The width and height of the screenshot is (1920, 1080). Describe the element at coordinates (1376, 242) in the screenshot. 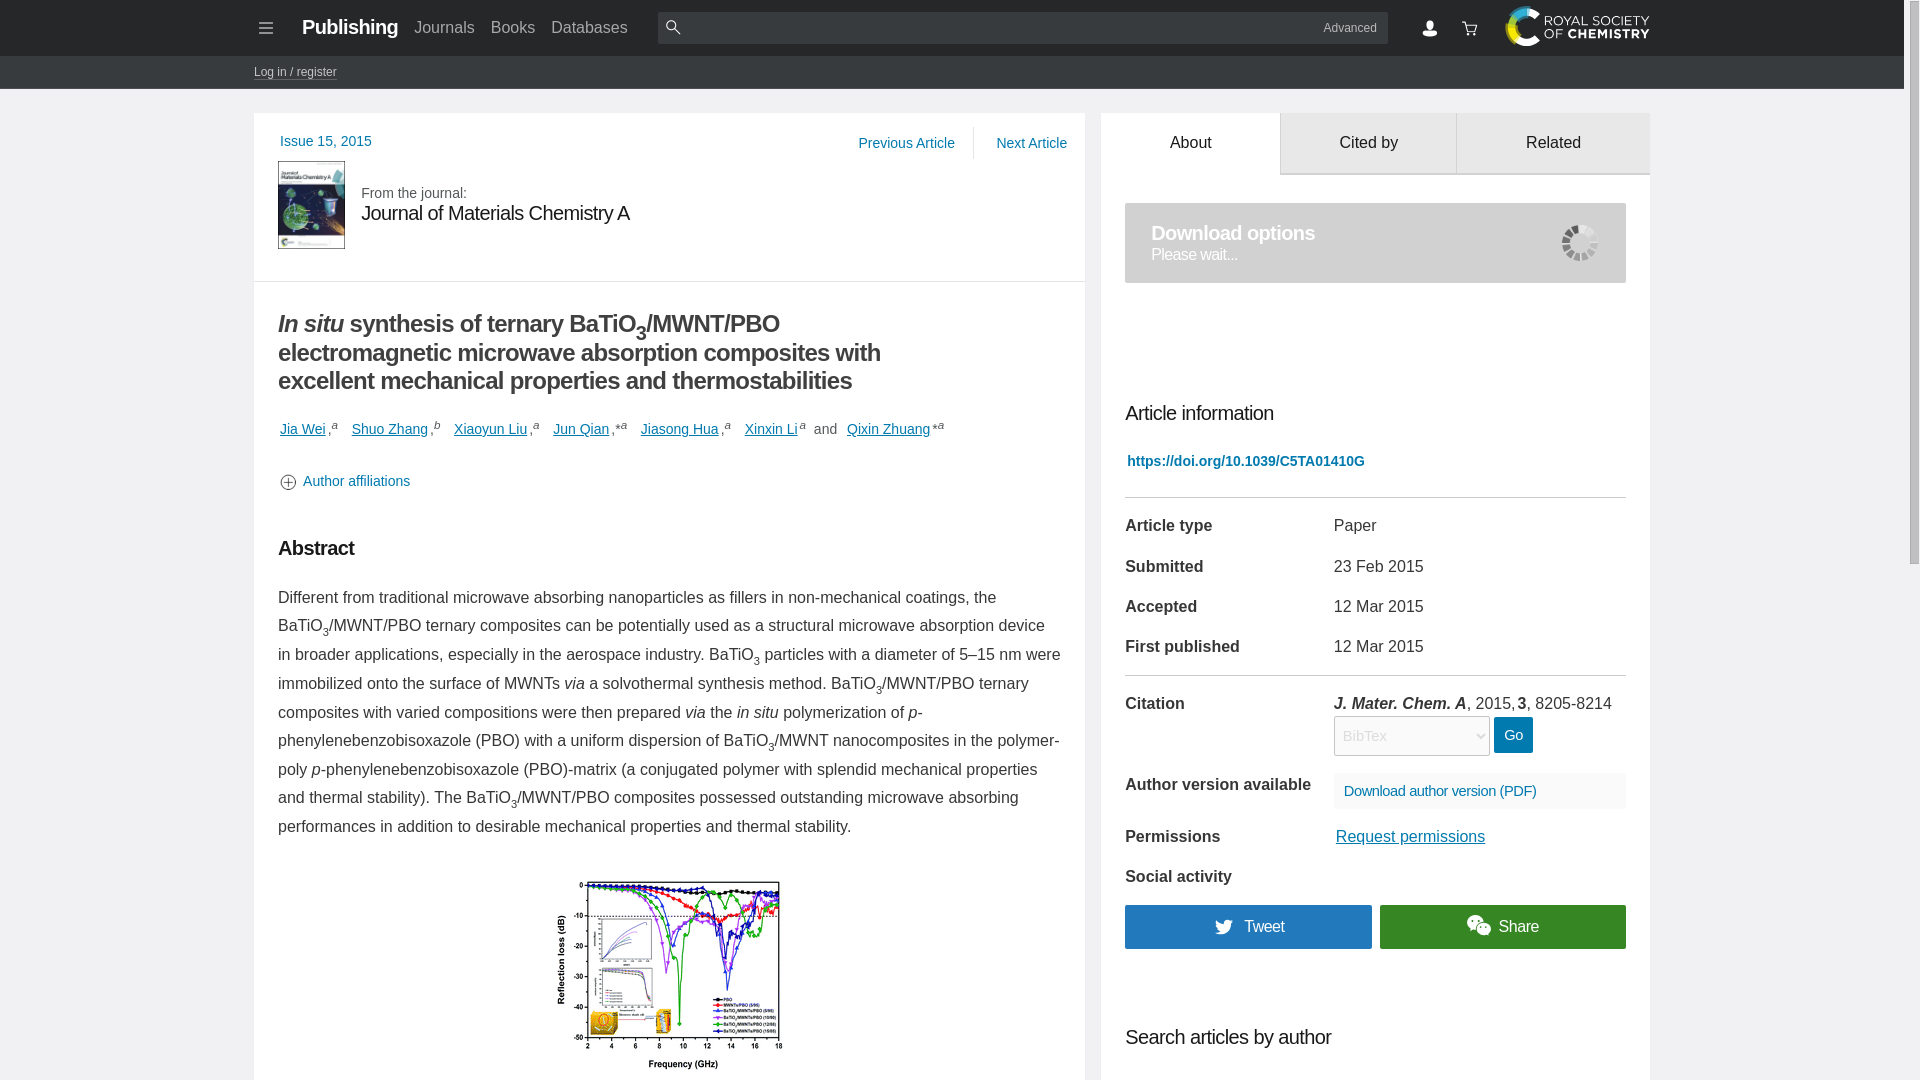

I see `Previous Article` at that location.